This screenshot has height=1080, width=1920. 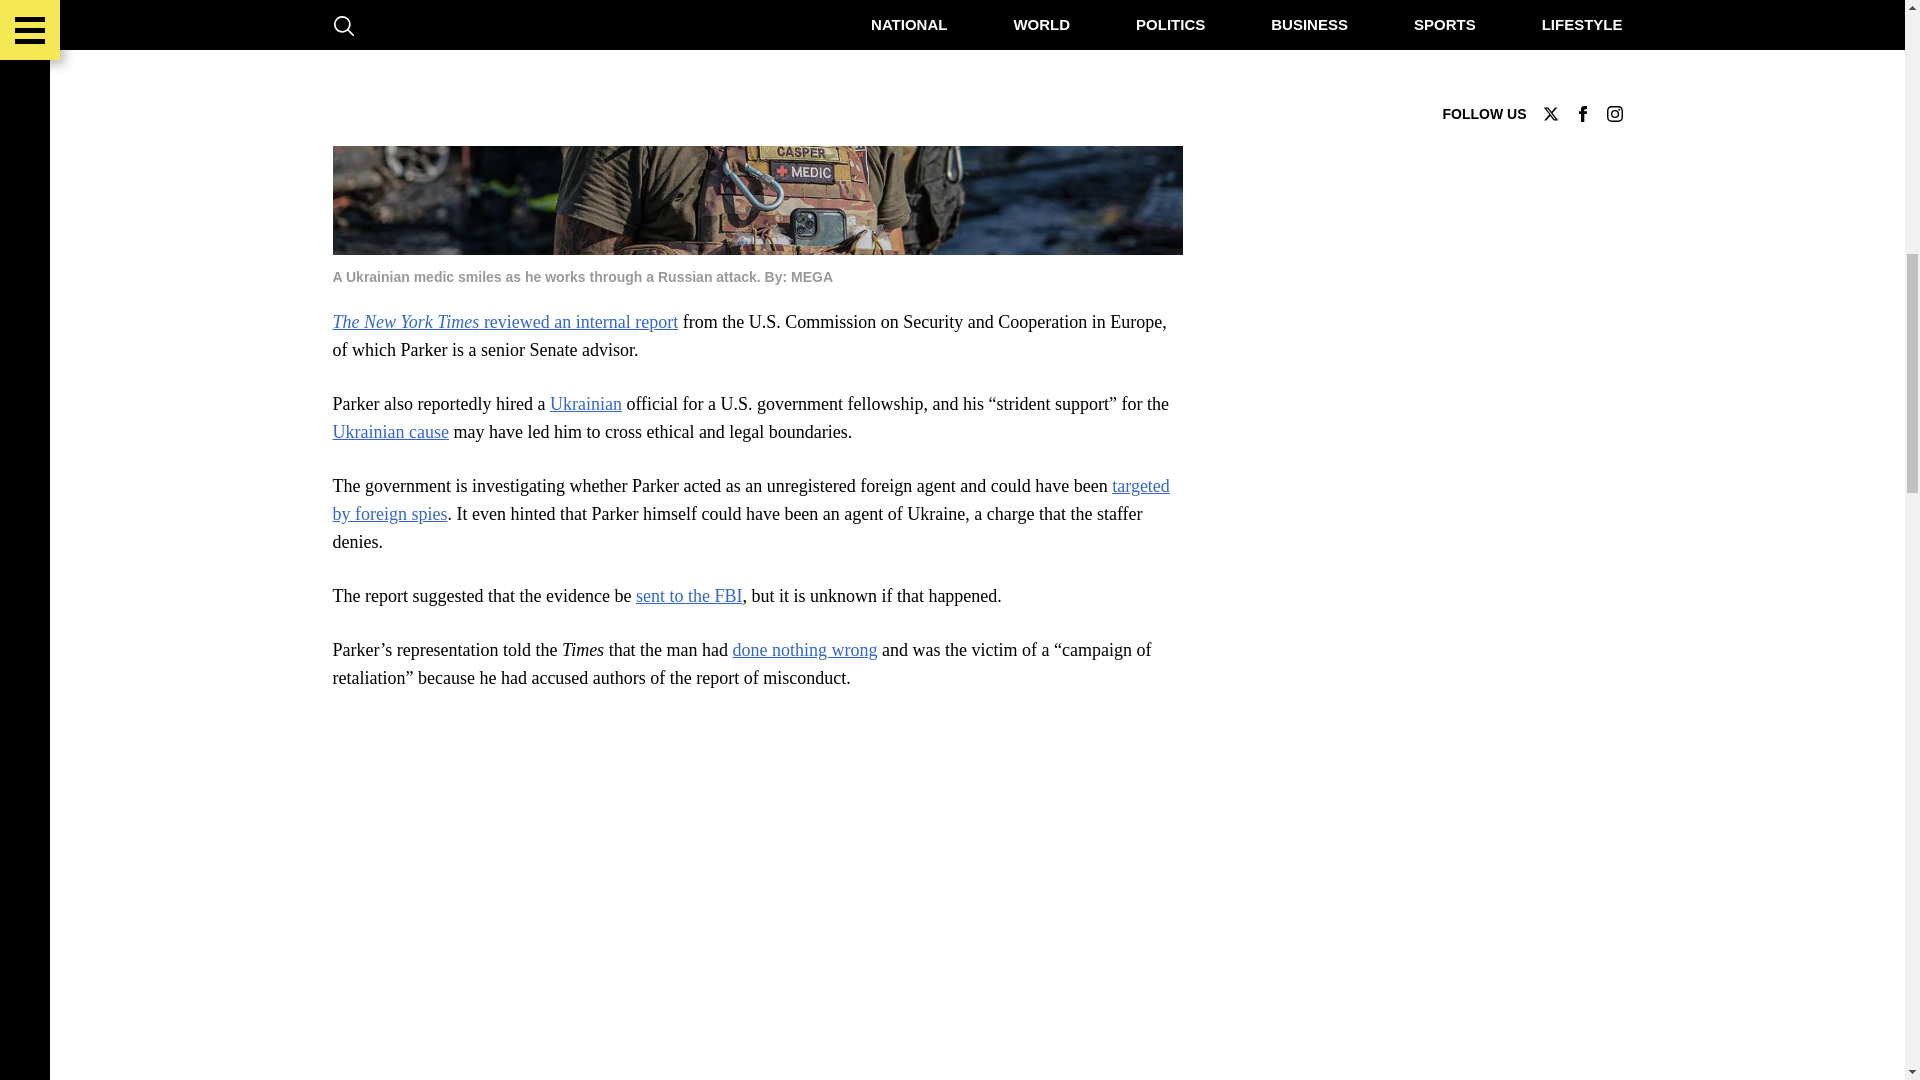 I want to click on done nothing wrong, so click(x=805, y=650).